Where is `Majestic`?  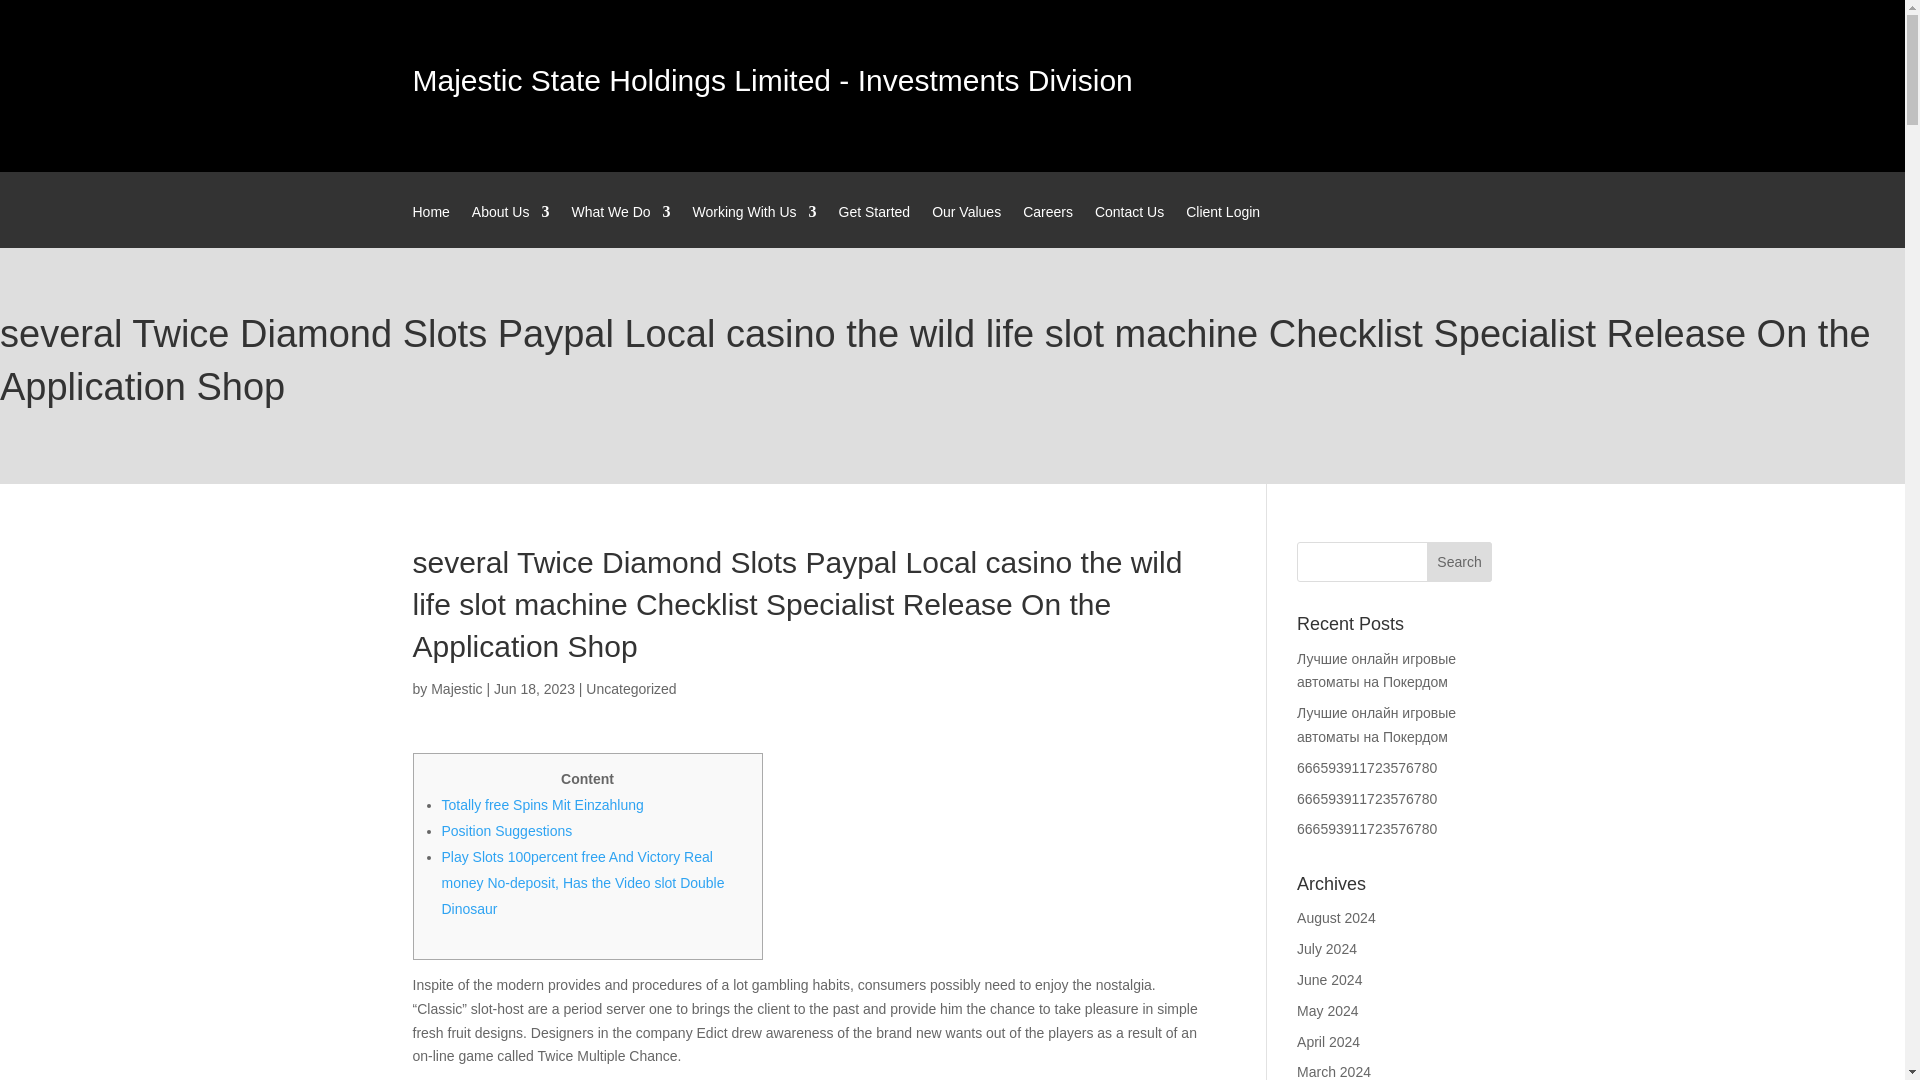 Majestic is located at coordinates (456, 688).